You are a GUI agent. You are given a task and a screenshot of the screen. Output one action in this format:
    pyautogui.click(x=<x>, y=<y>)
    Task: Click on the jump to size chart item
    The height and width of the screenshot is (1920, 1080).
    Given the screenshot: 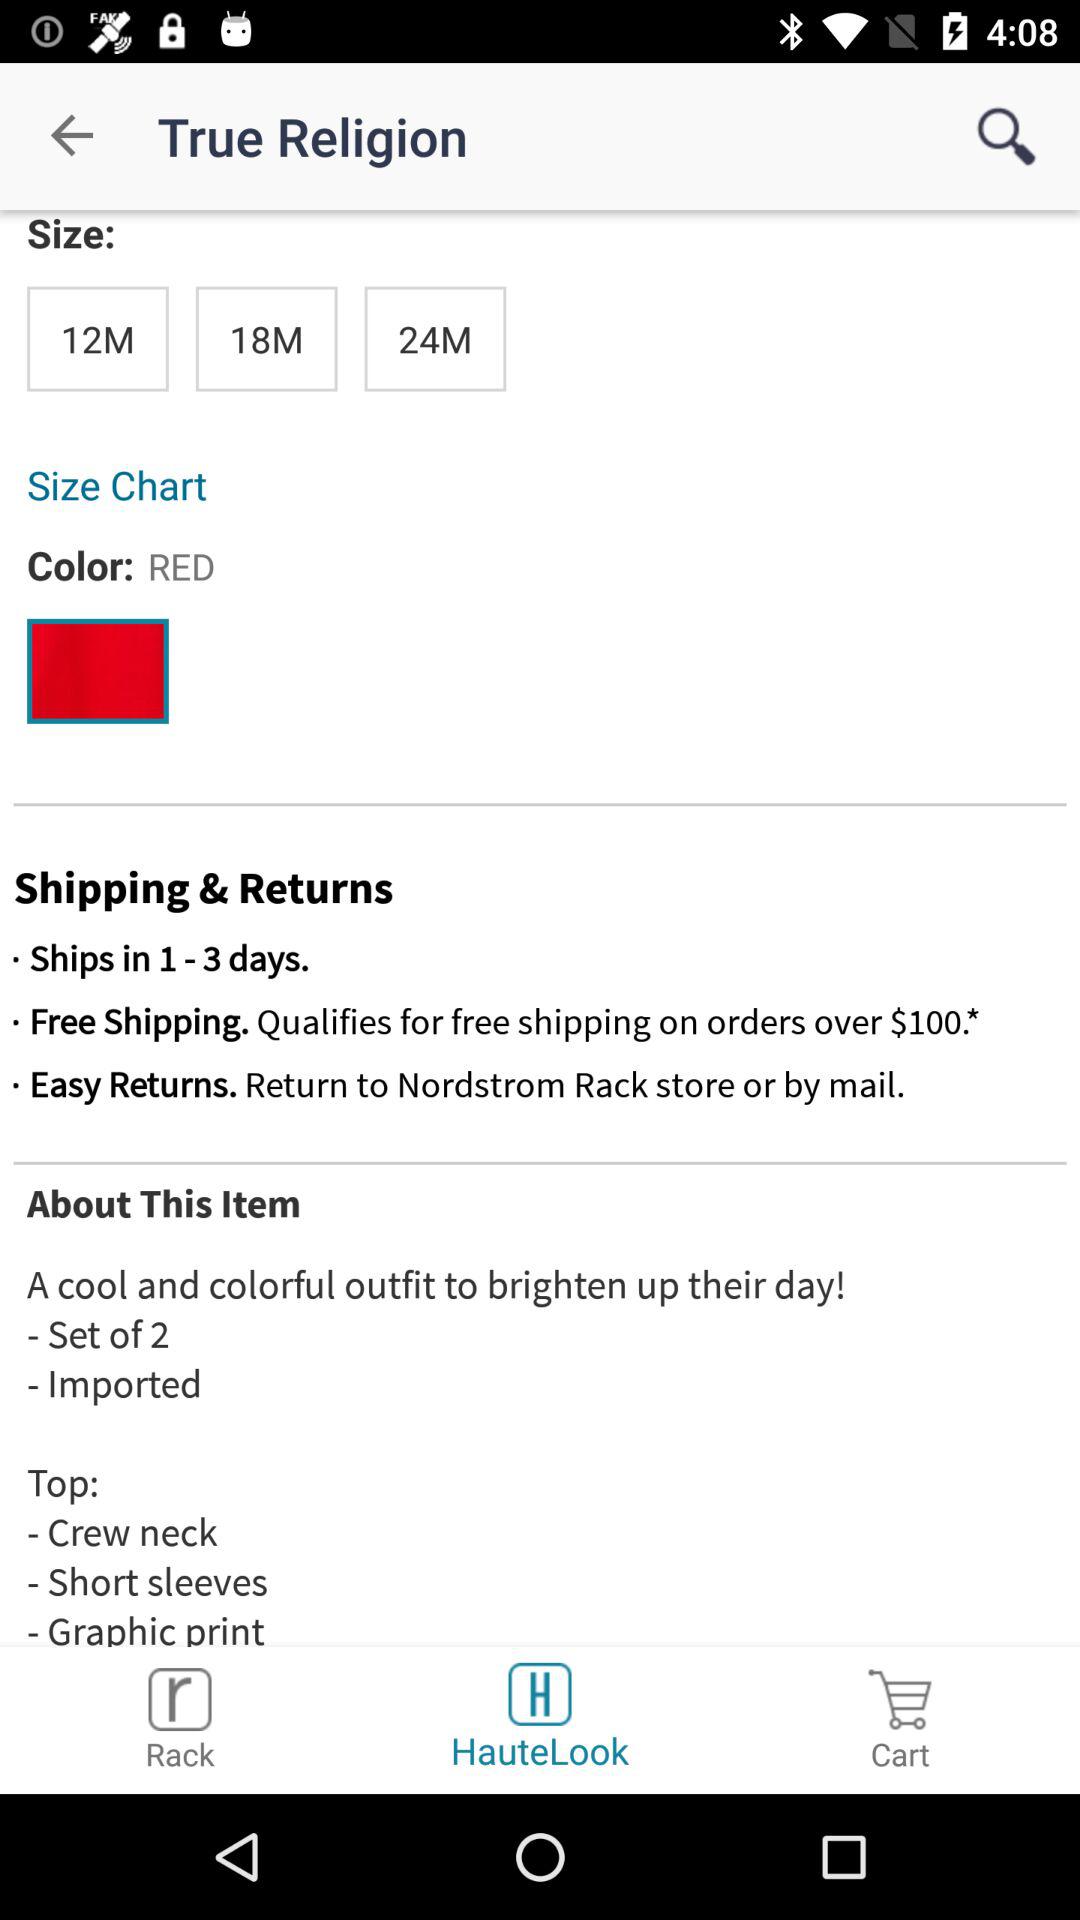 What is the action you would take?
    pyautogui.click(x=540, y=484)
    